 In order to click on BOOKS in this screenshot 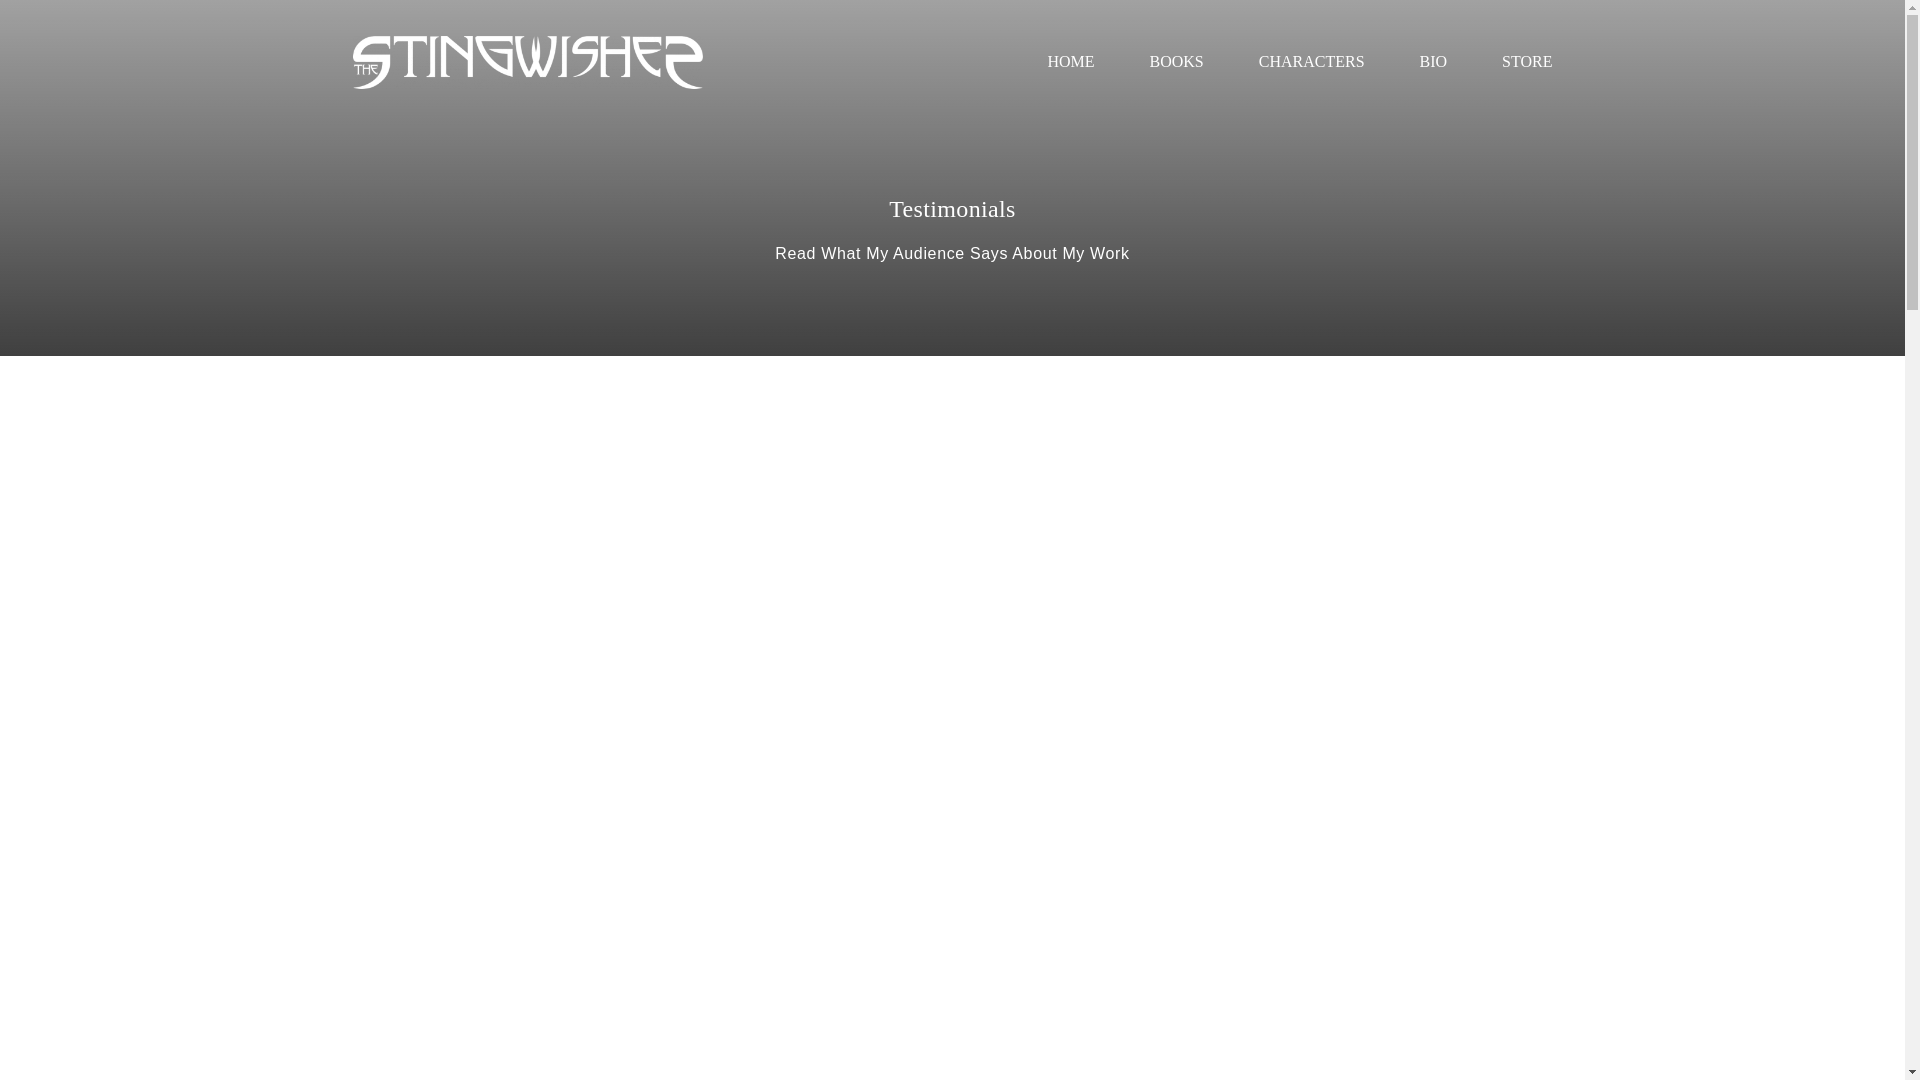, I will do `click(1176, 62)`.